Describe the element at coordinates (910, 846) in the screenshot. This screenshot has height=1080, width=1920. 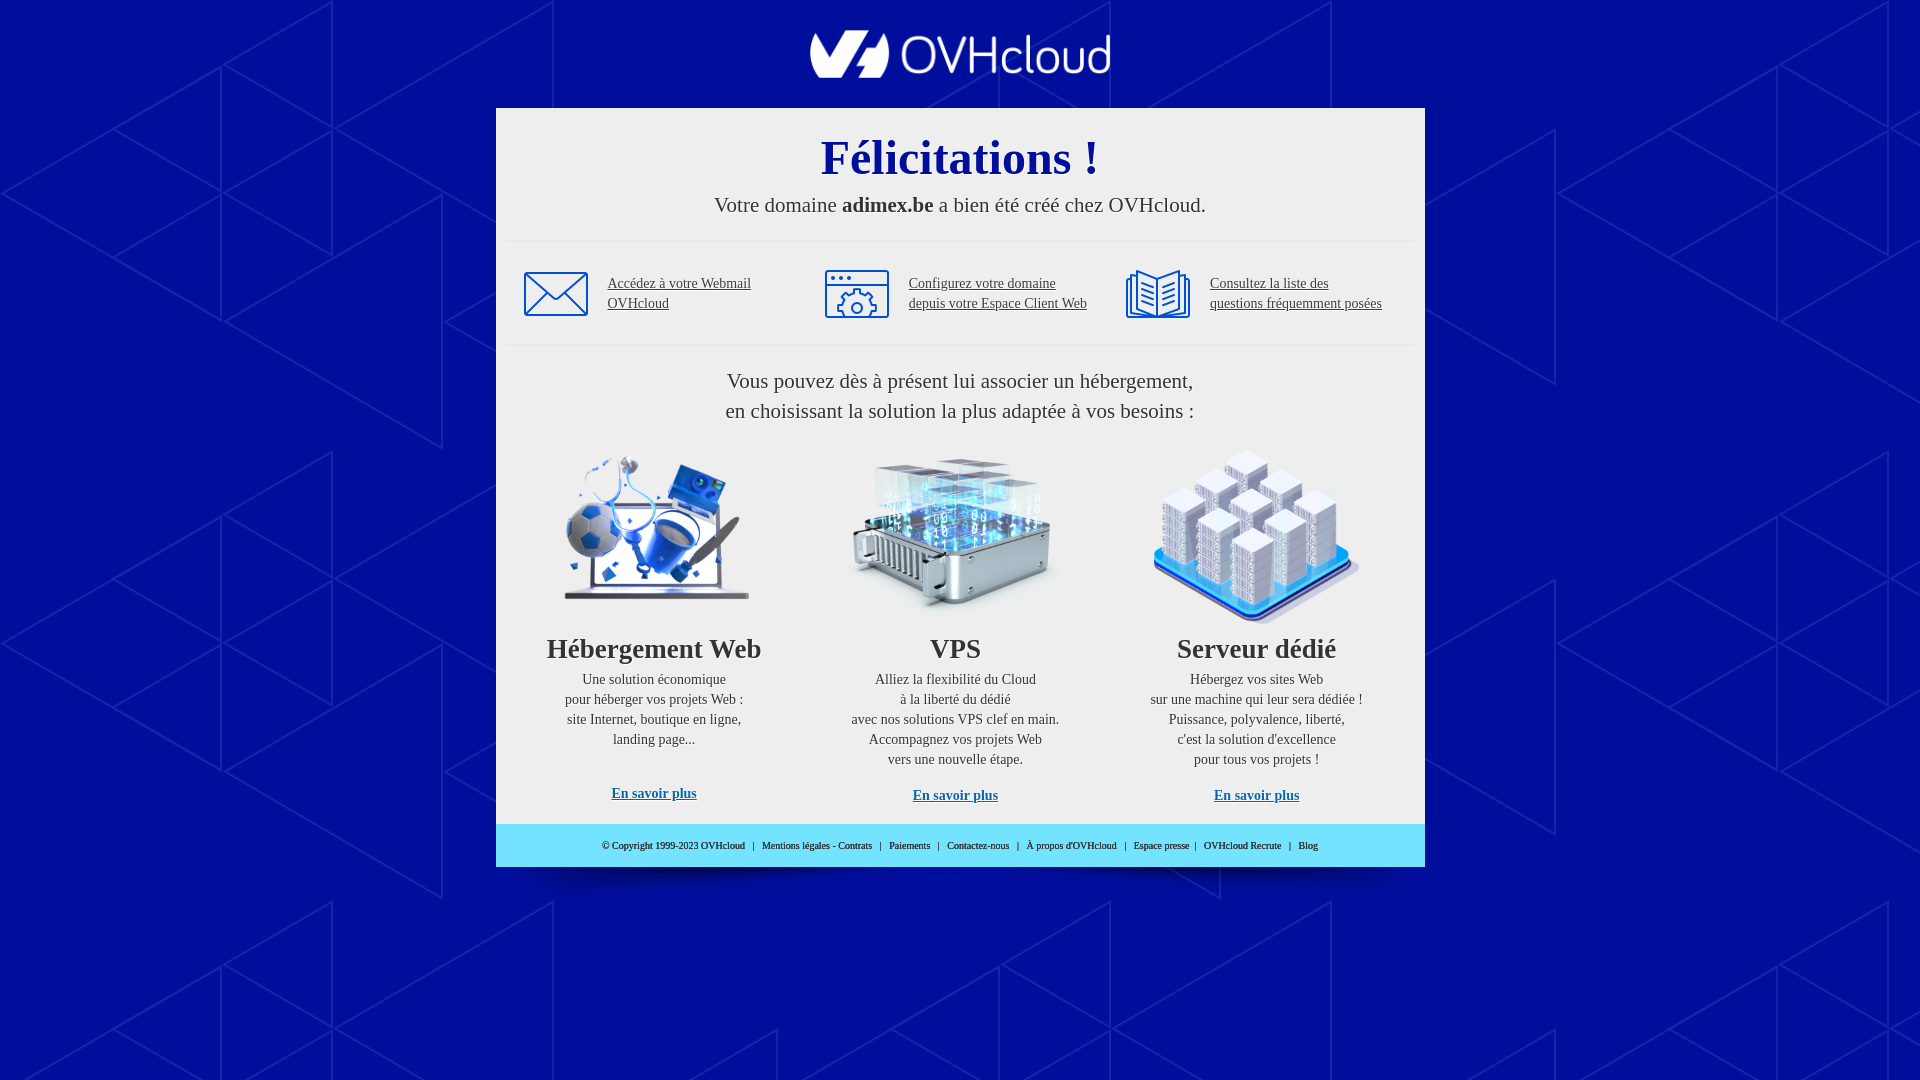
I see `Paiements` at that location.